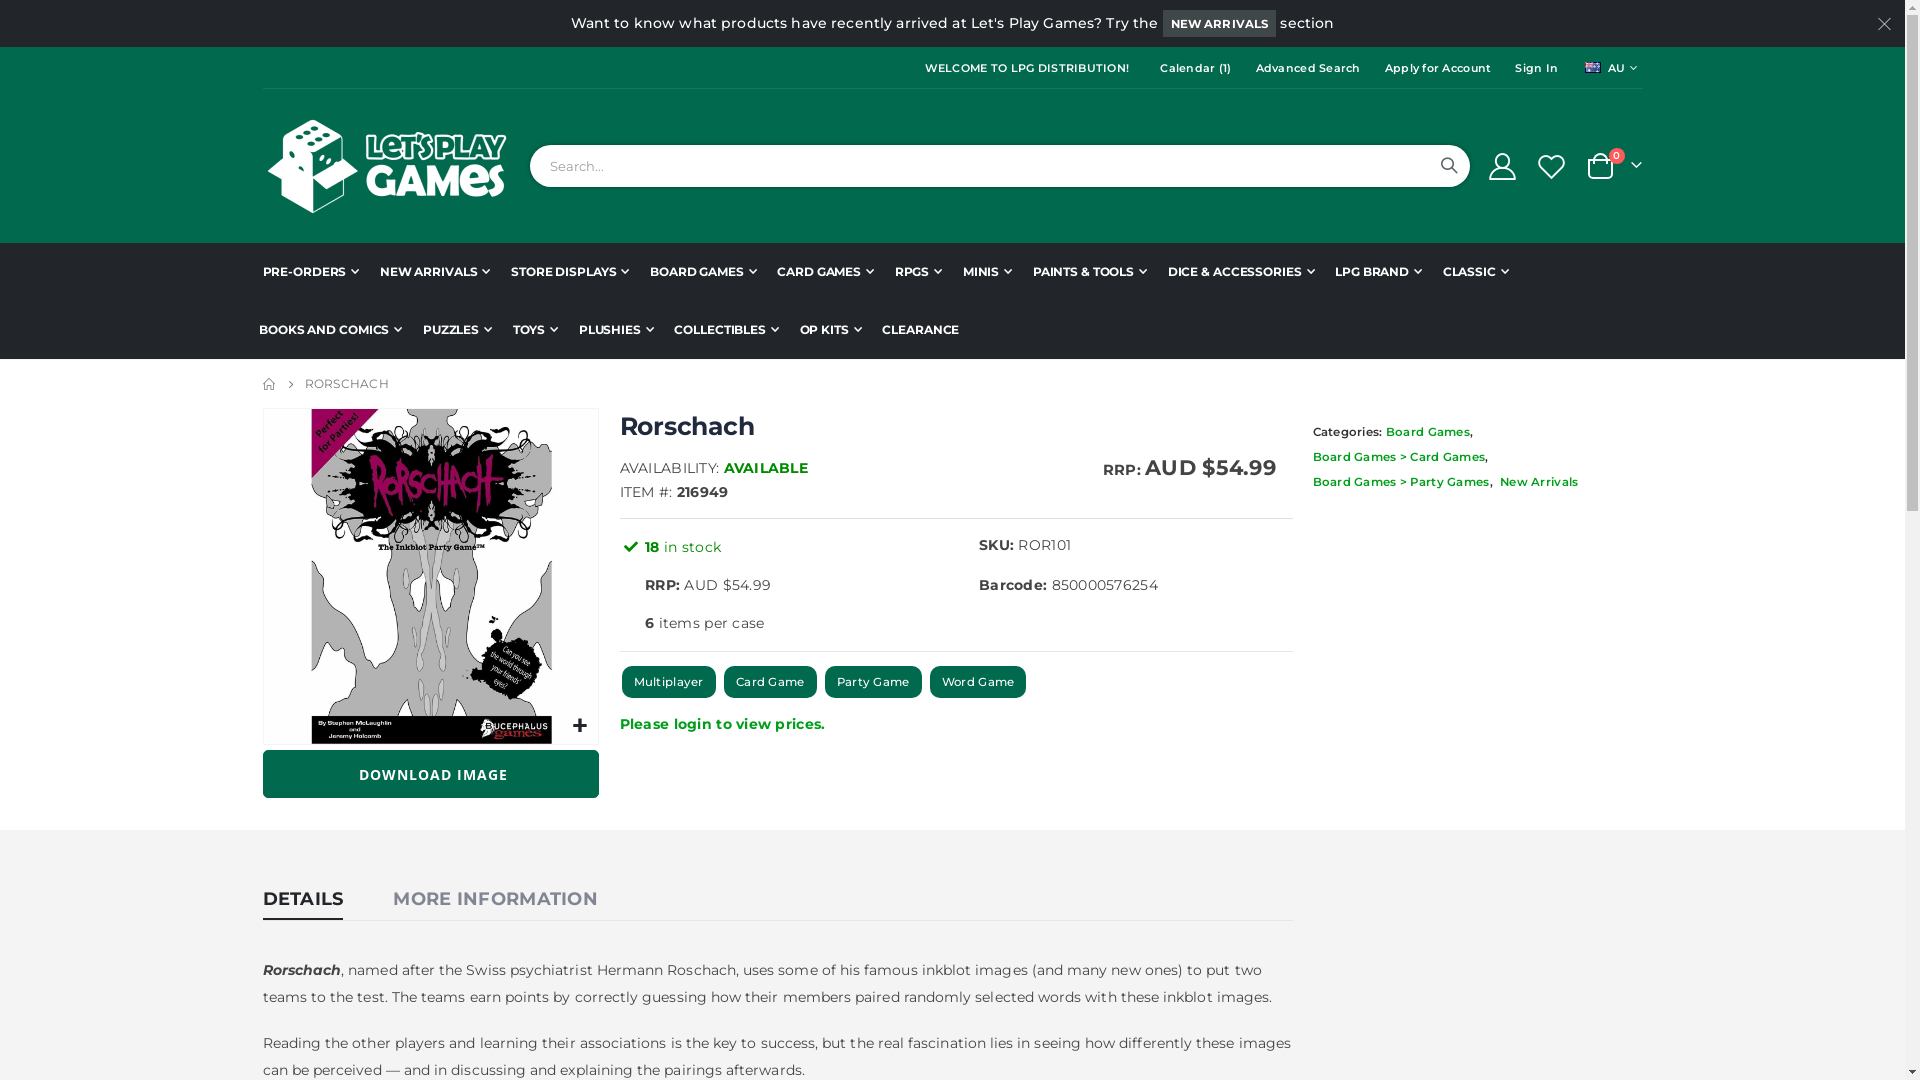 The image size is (1920, 1080). I want to click on Board Games > Party Games, so click(1402, 482).